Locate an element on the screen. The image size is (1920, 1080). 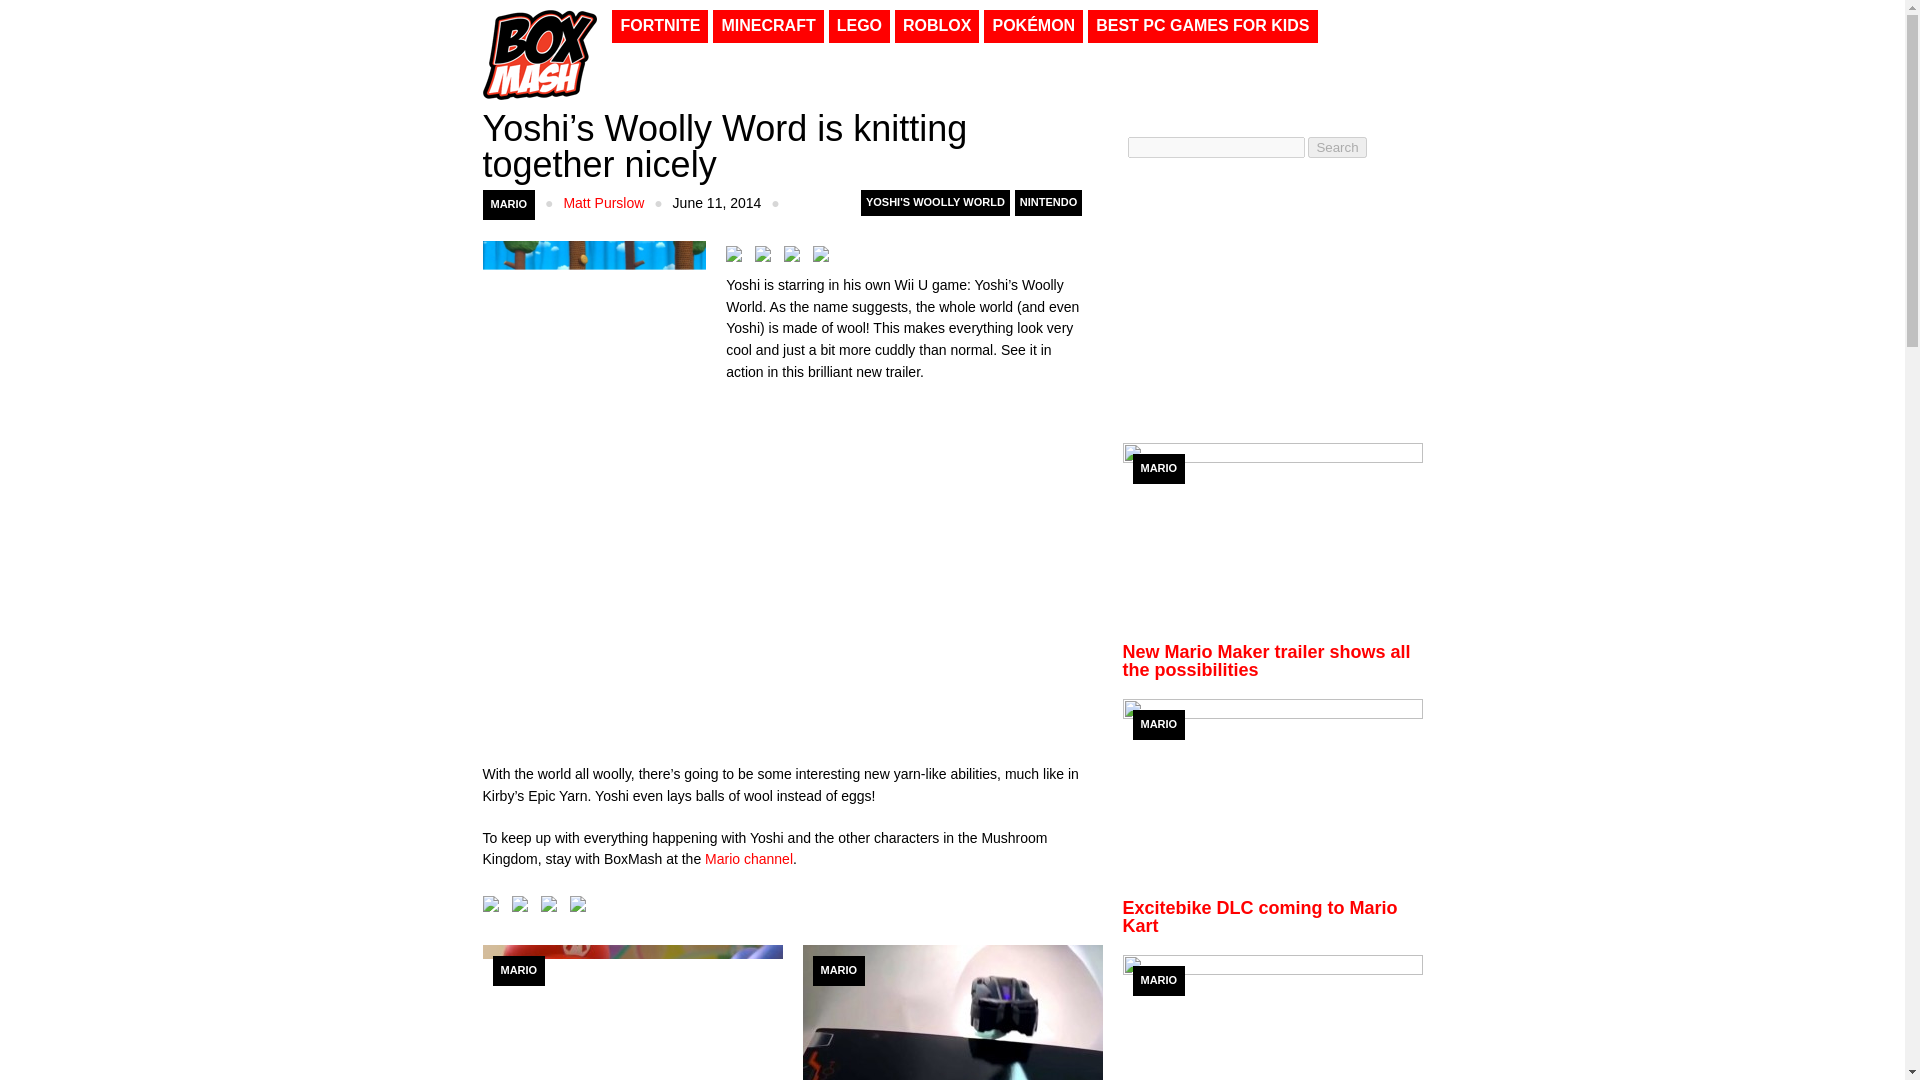
NINTENDO is located at coordinates (1048, 203).